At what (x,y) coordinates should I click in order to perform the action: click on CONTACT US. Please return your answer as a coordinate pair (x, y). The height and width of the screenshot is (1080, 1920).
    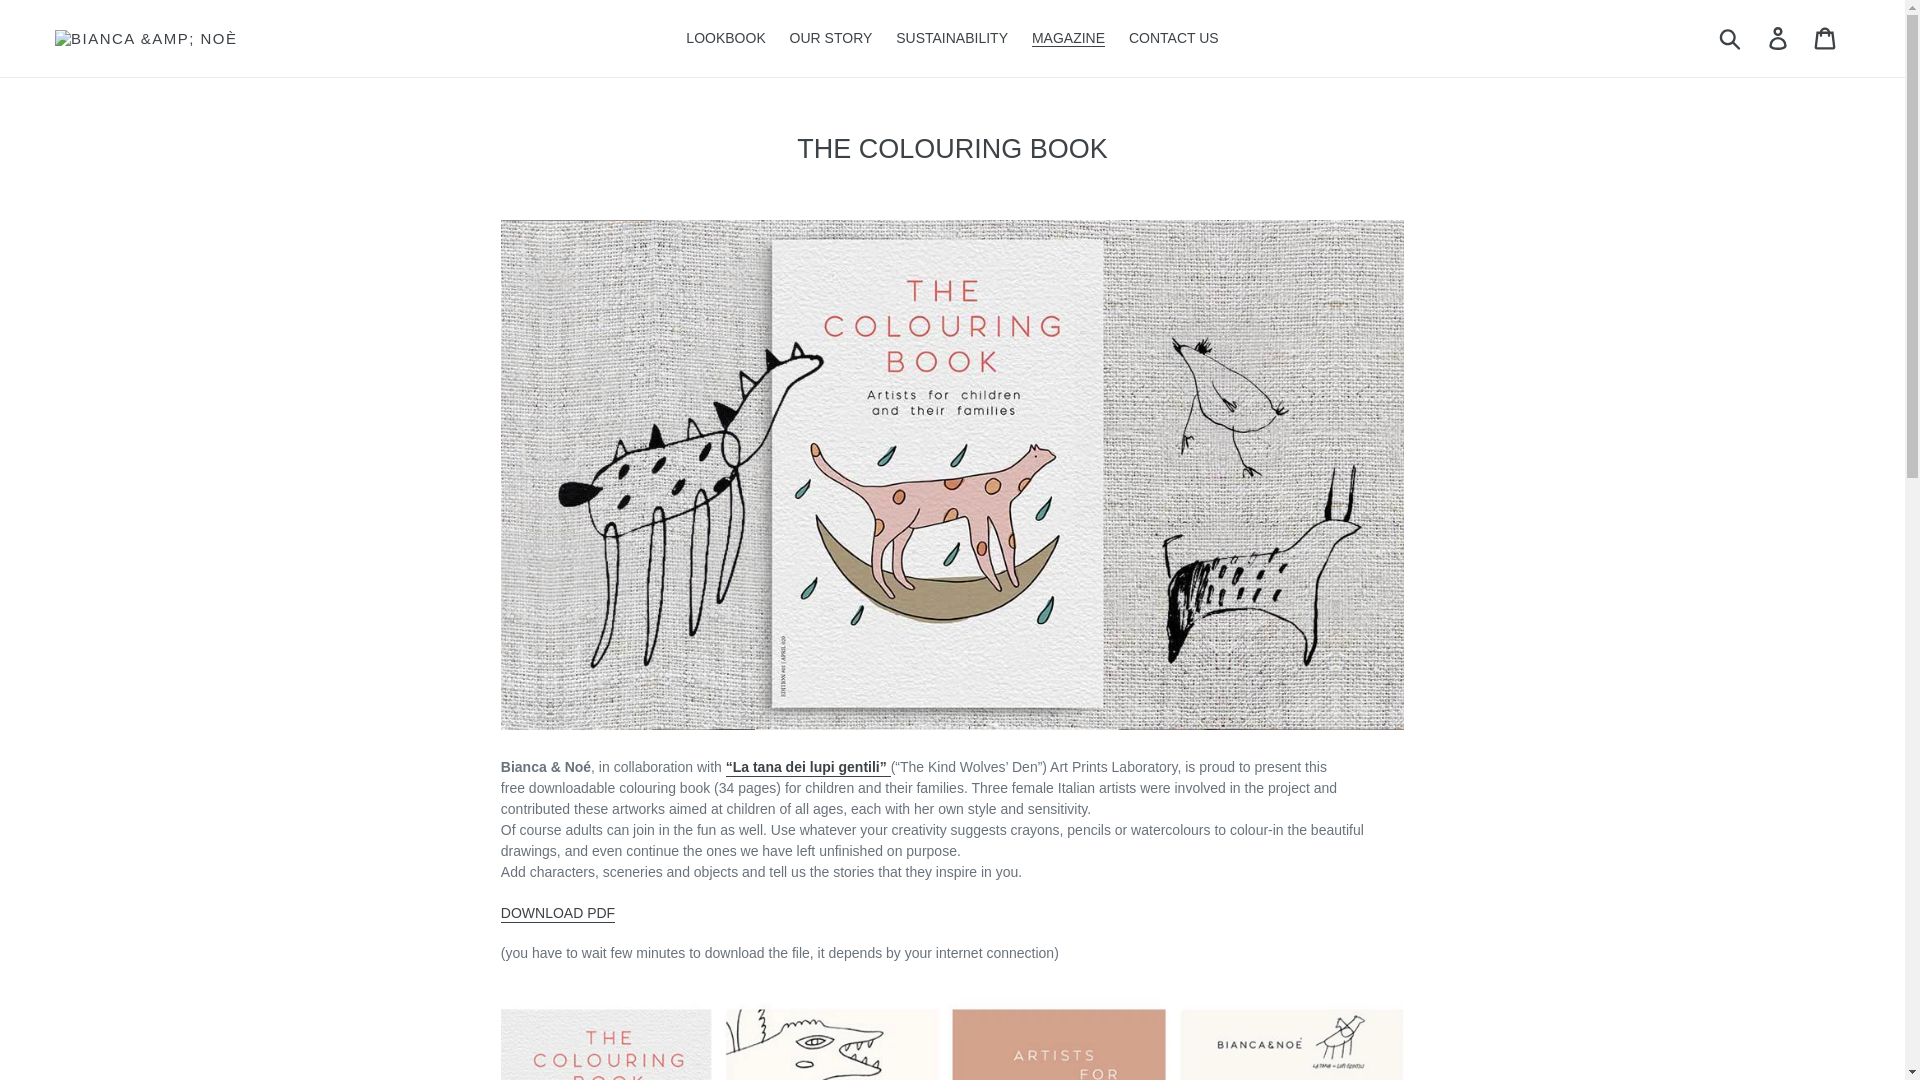
    Looking at the image, I should click on (1174, 38).